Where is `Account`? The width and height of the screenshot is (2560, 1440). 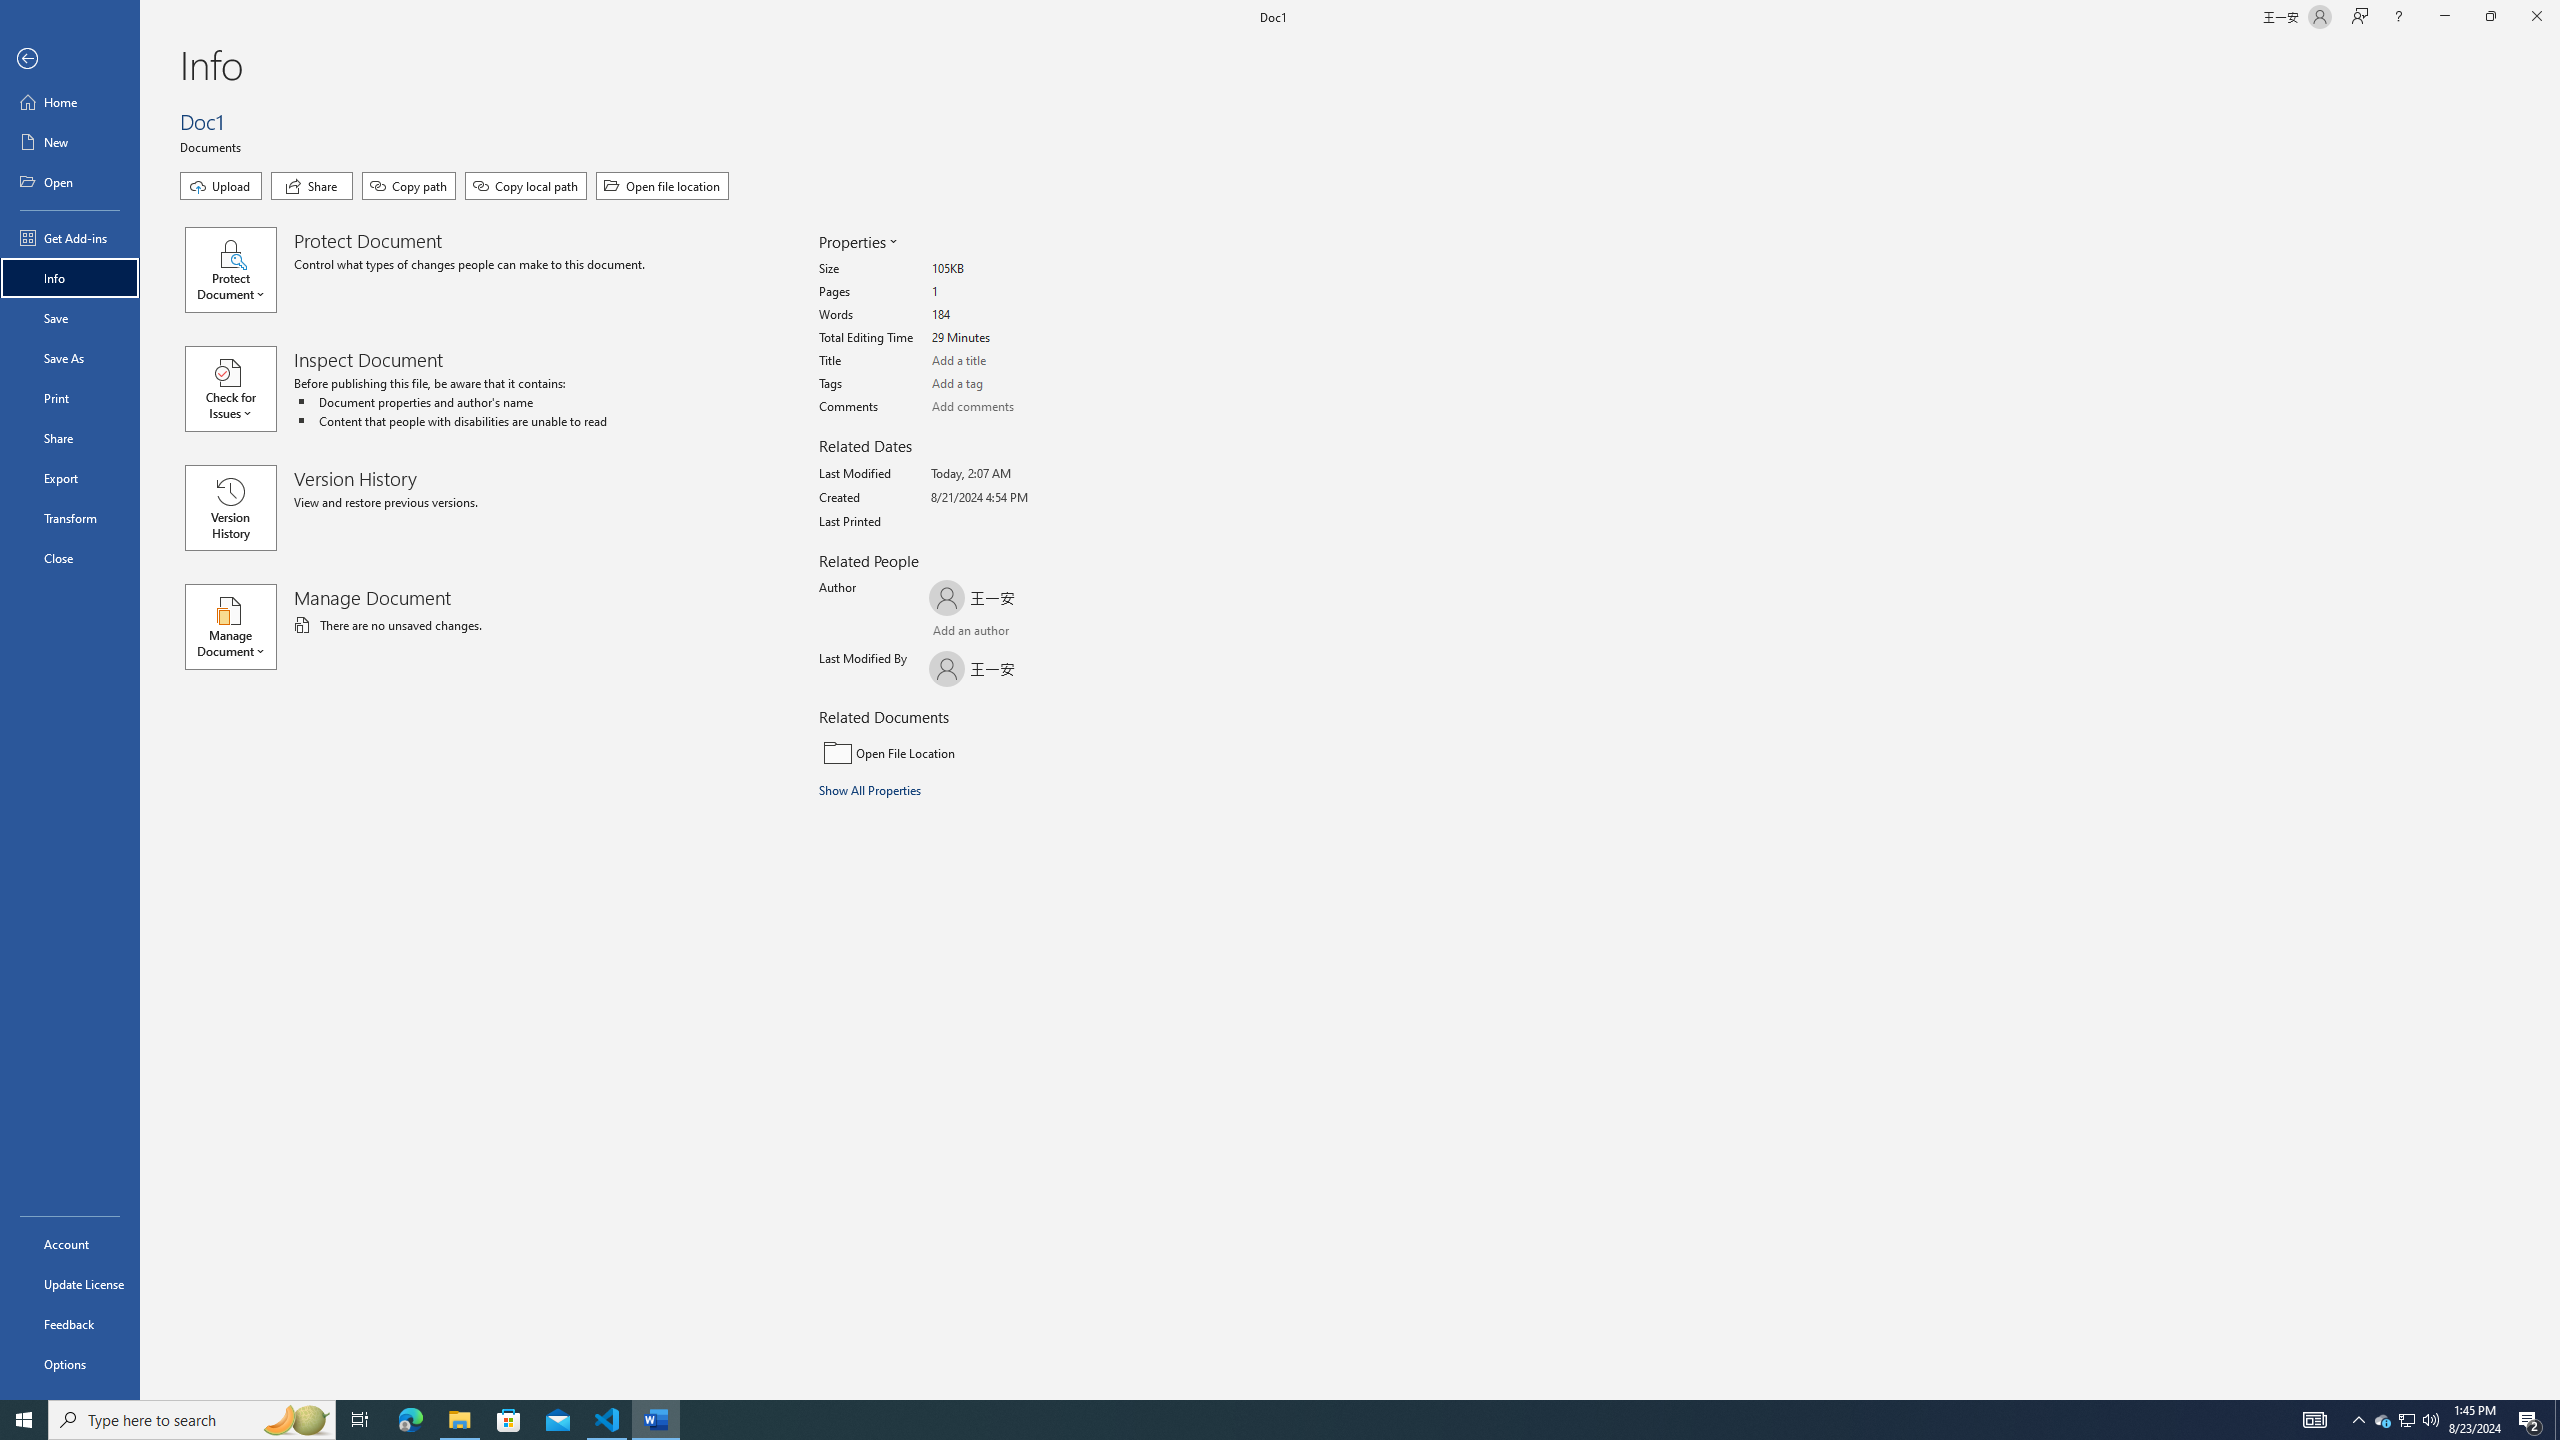 Account is located at coordinates (70, 1244).